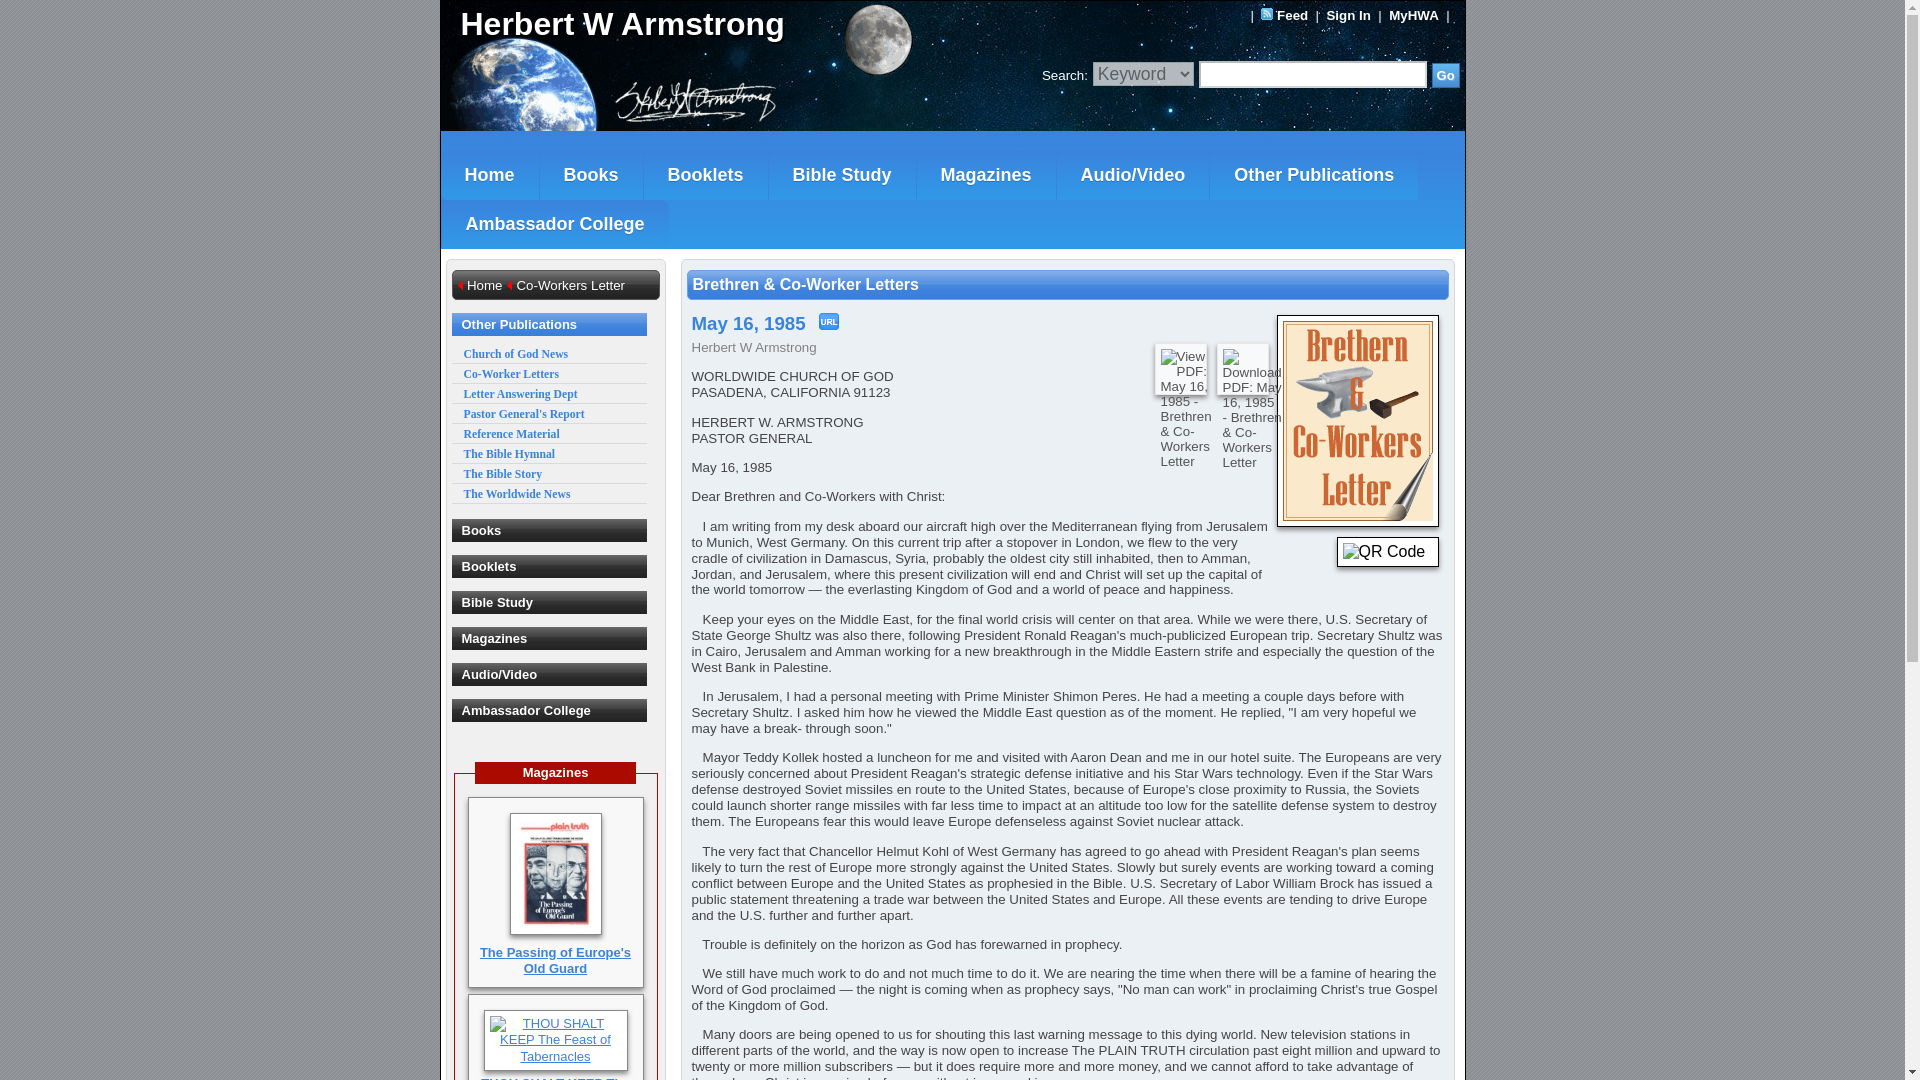  What do you see at coordinates (1413, 14) in the screenshot?
I see `MyHWA` at bounding box center [1413, 14].